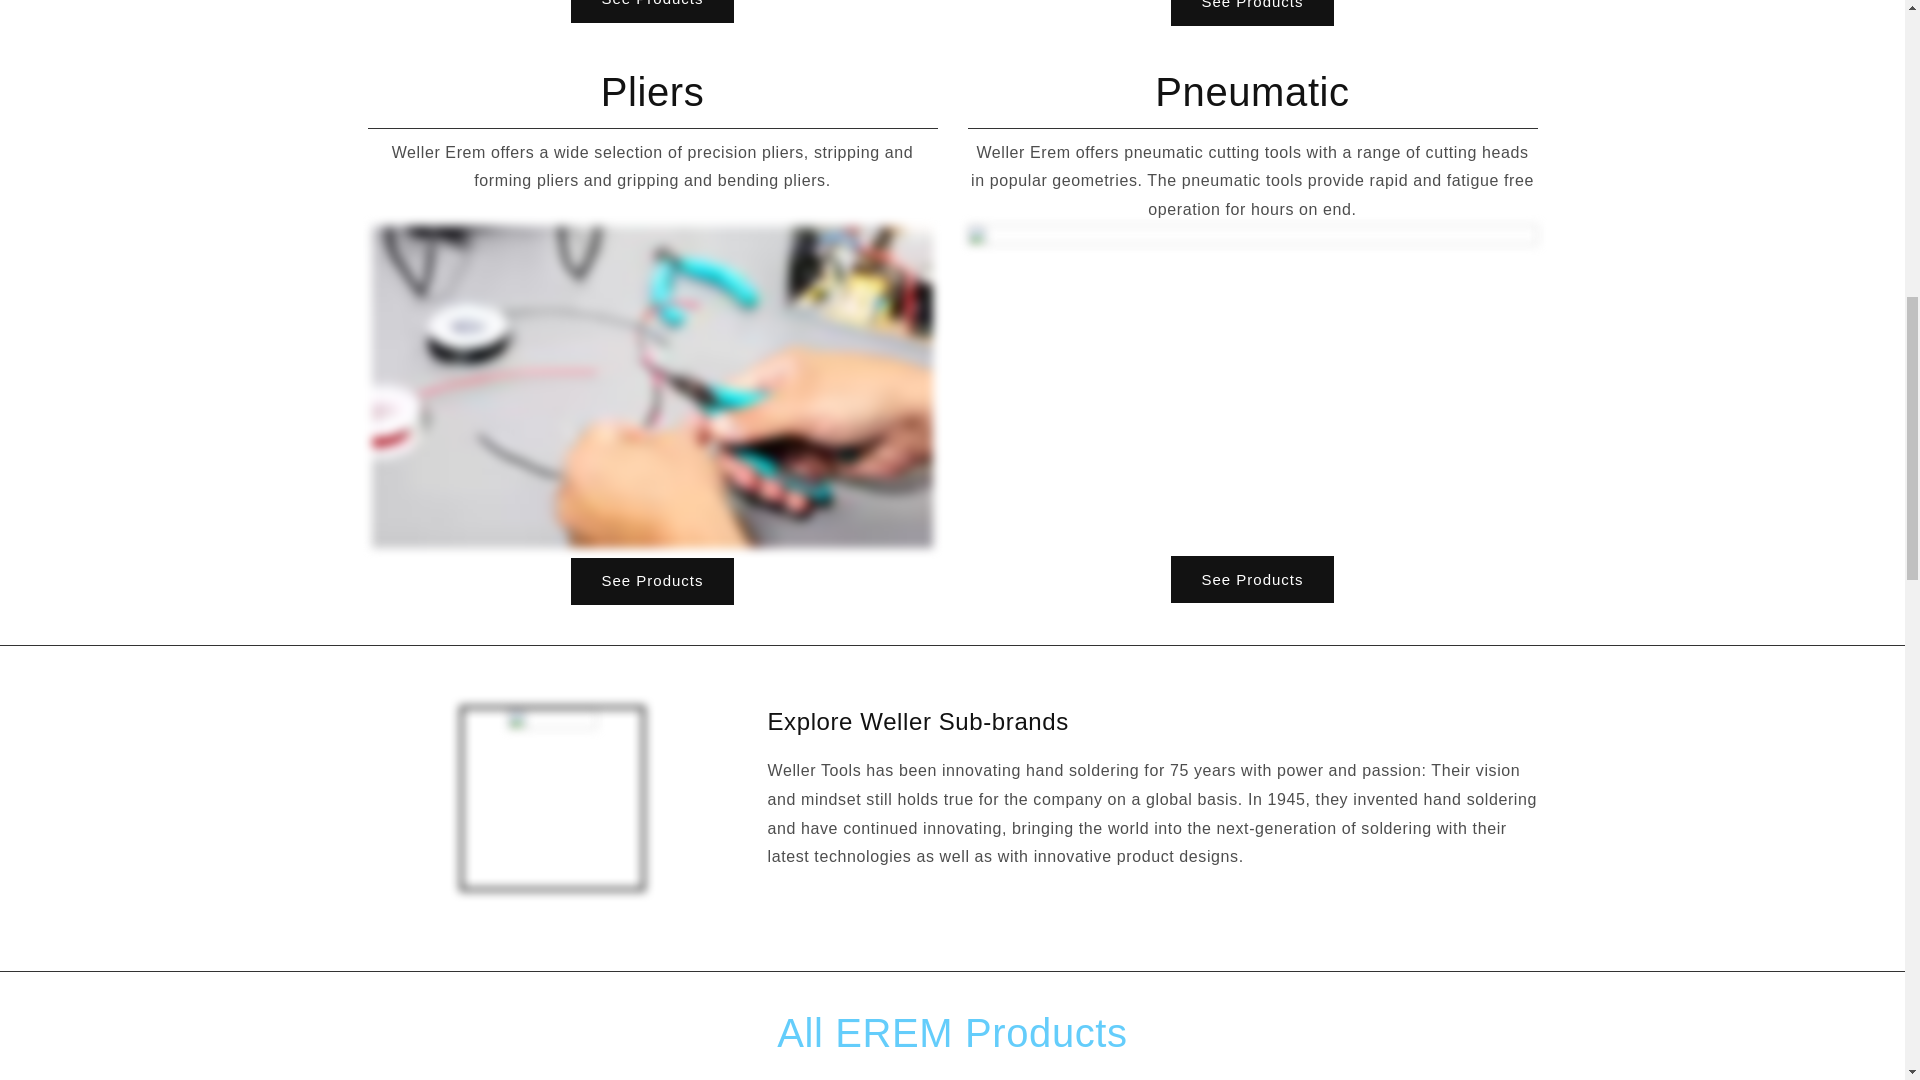  Describe the element at coordinates (652, 581) in the screenshot. I see `See Products` at that location.